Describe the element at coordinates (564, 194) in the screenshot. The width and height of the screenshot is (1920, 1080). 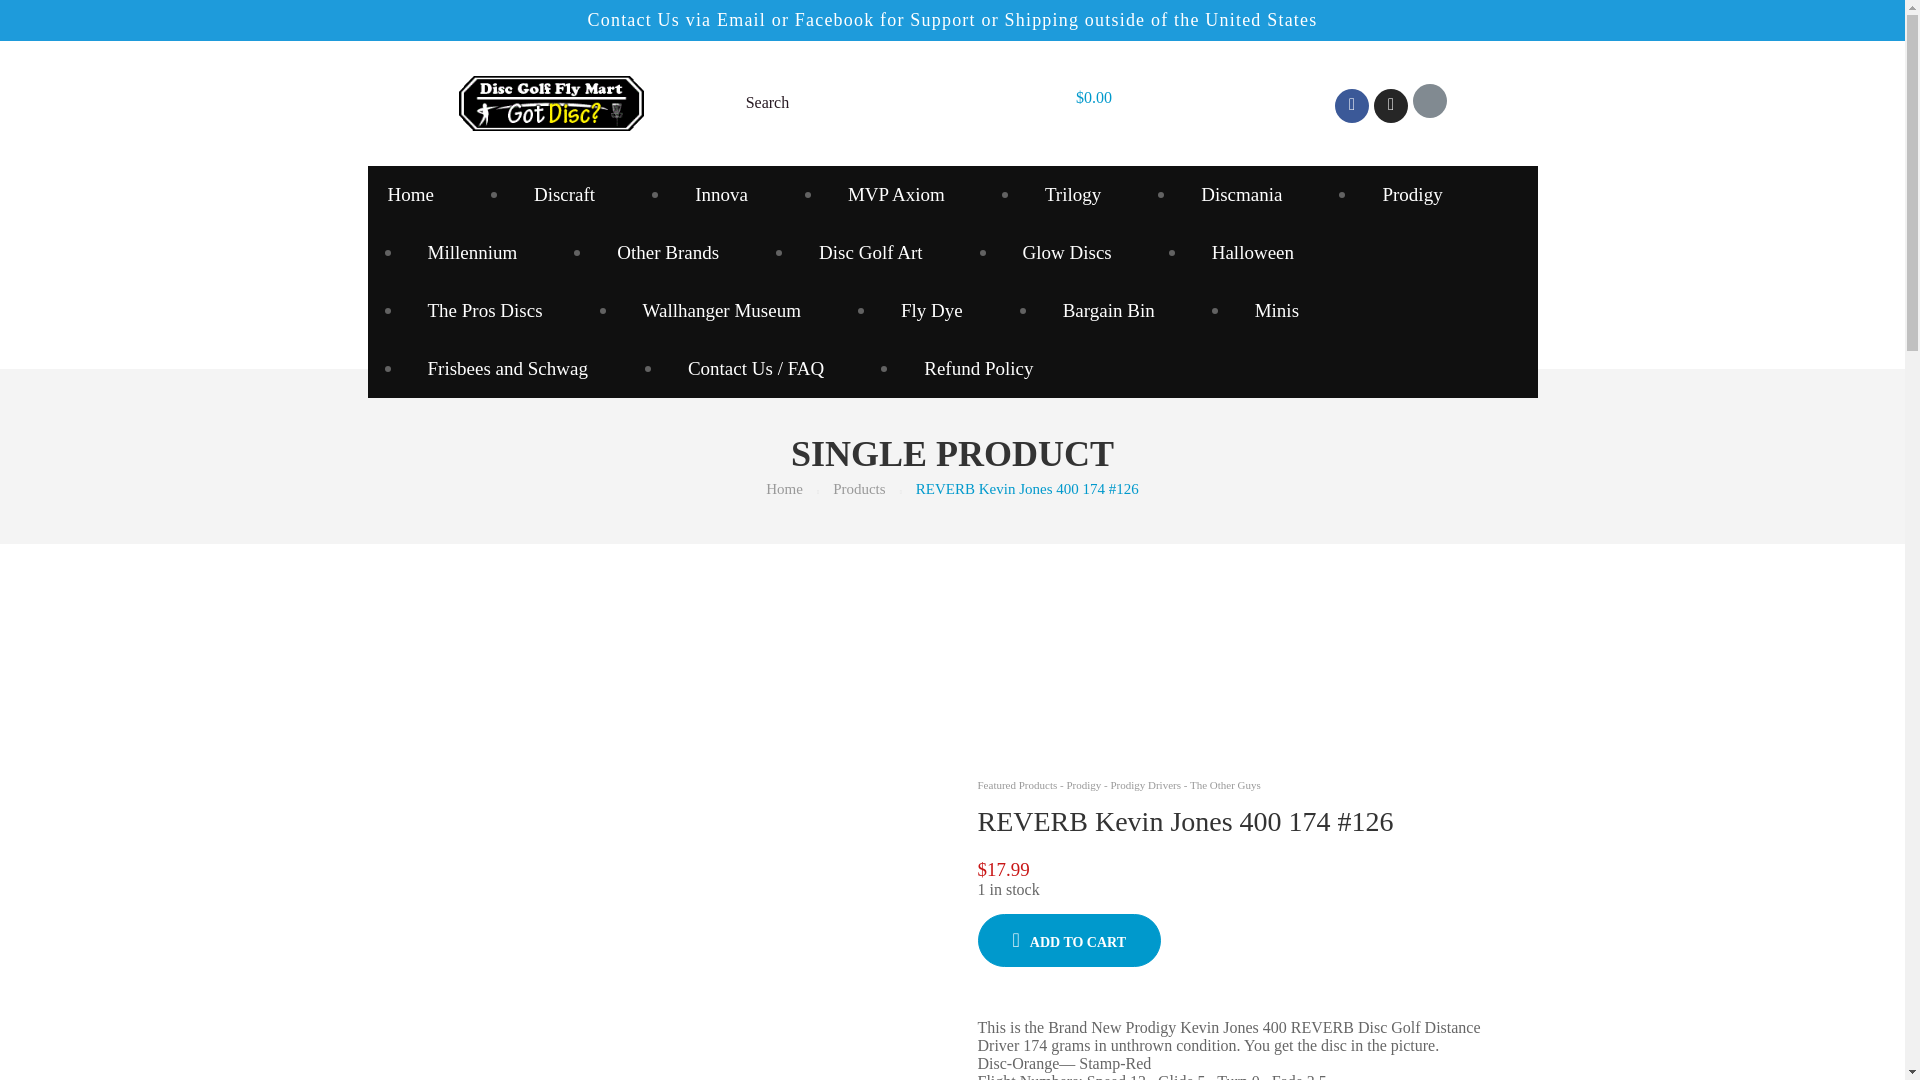
I see `Discraft` at that location.